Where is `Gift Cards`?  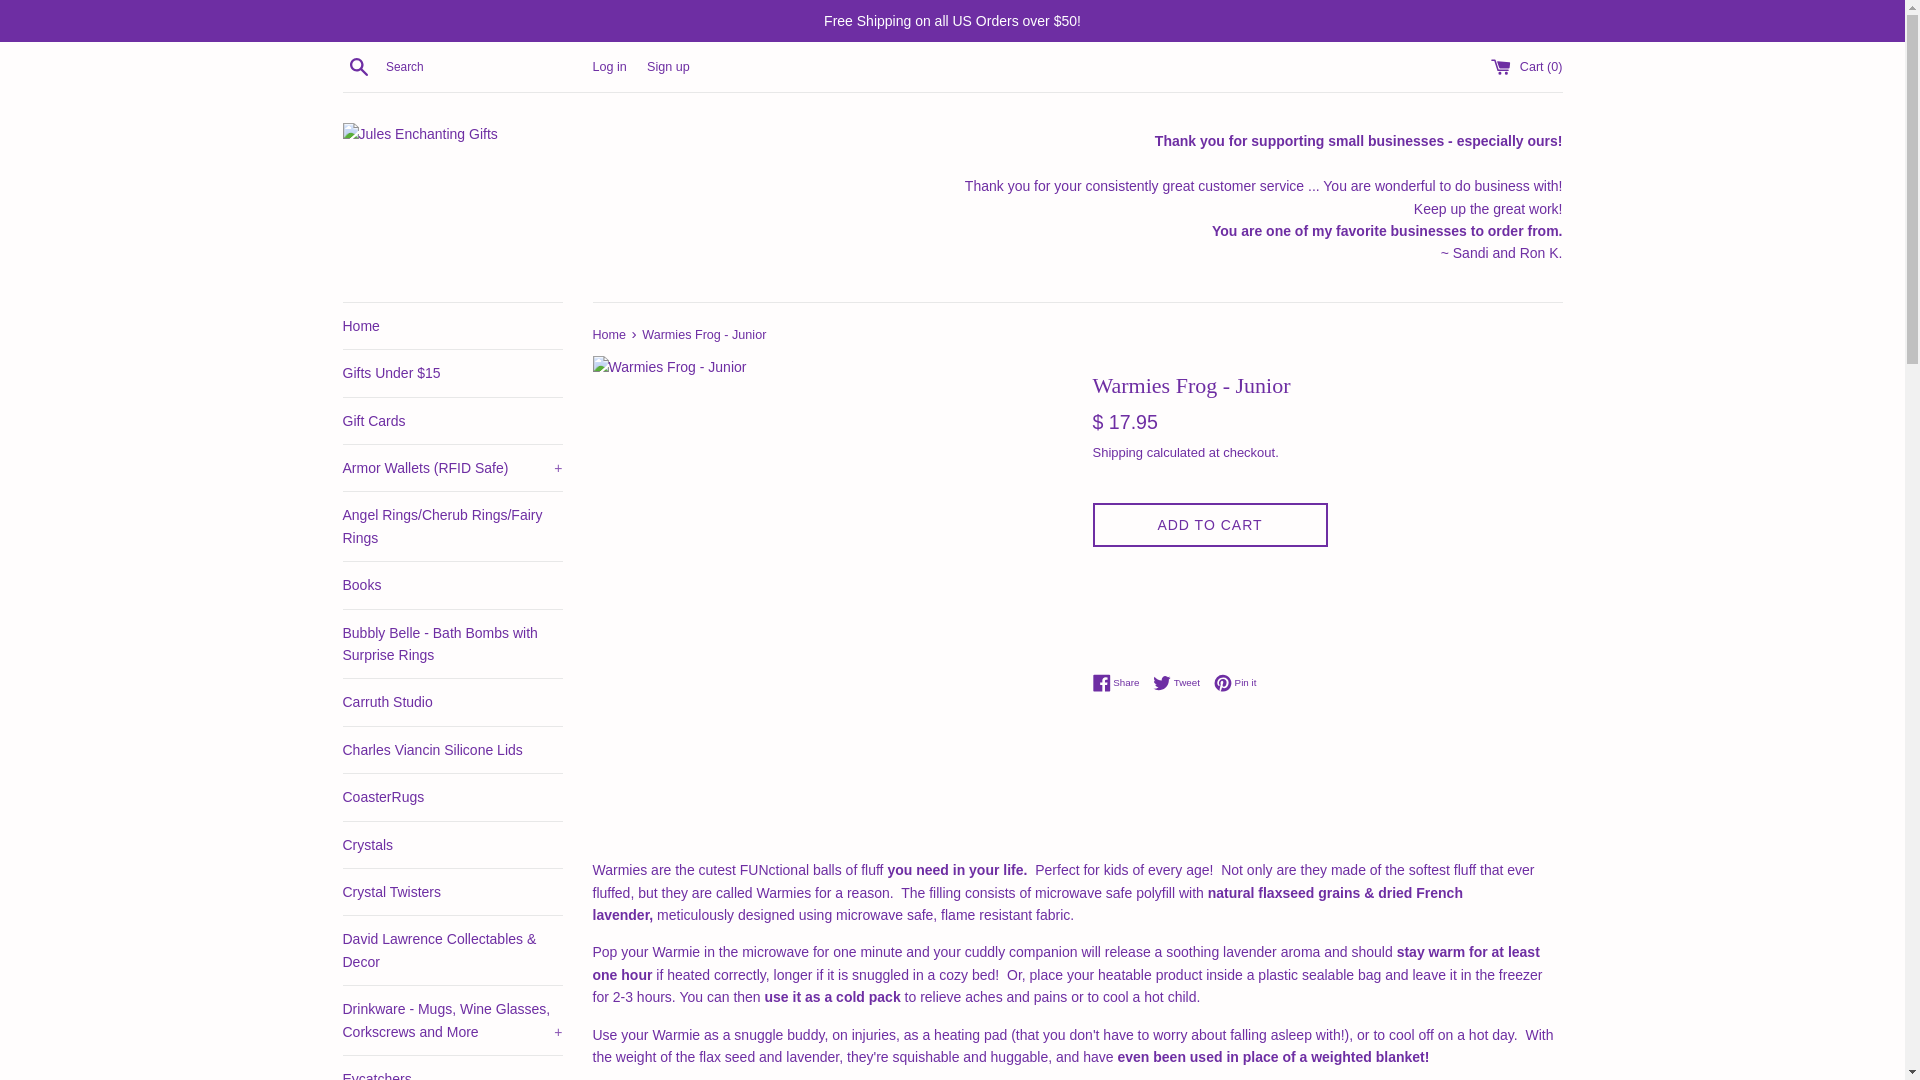 Gift Cards is located at coordinates (452, 420).